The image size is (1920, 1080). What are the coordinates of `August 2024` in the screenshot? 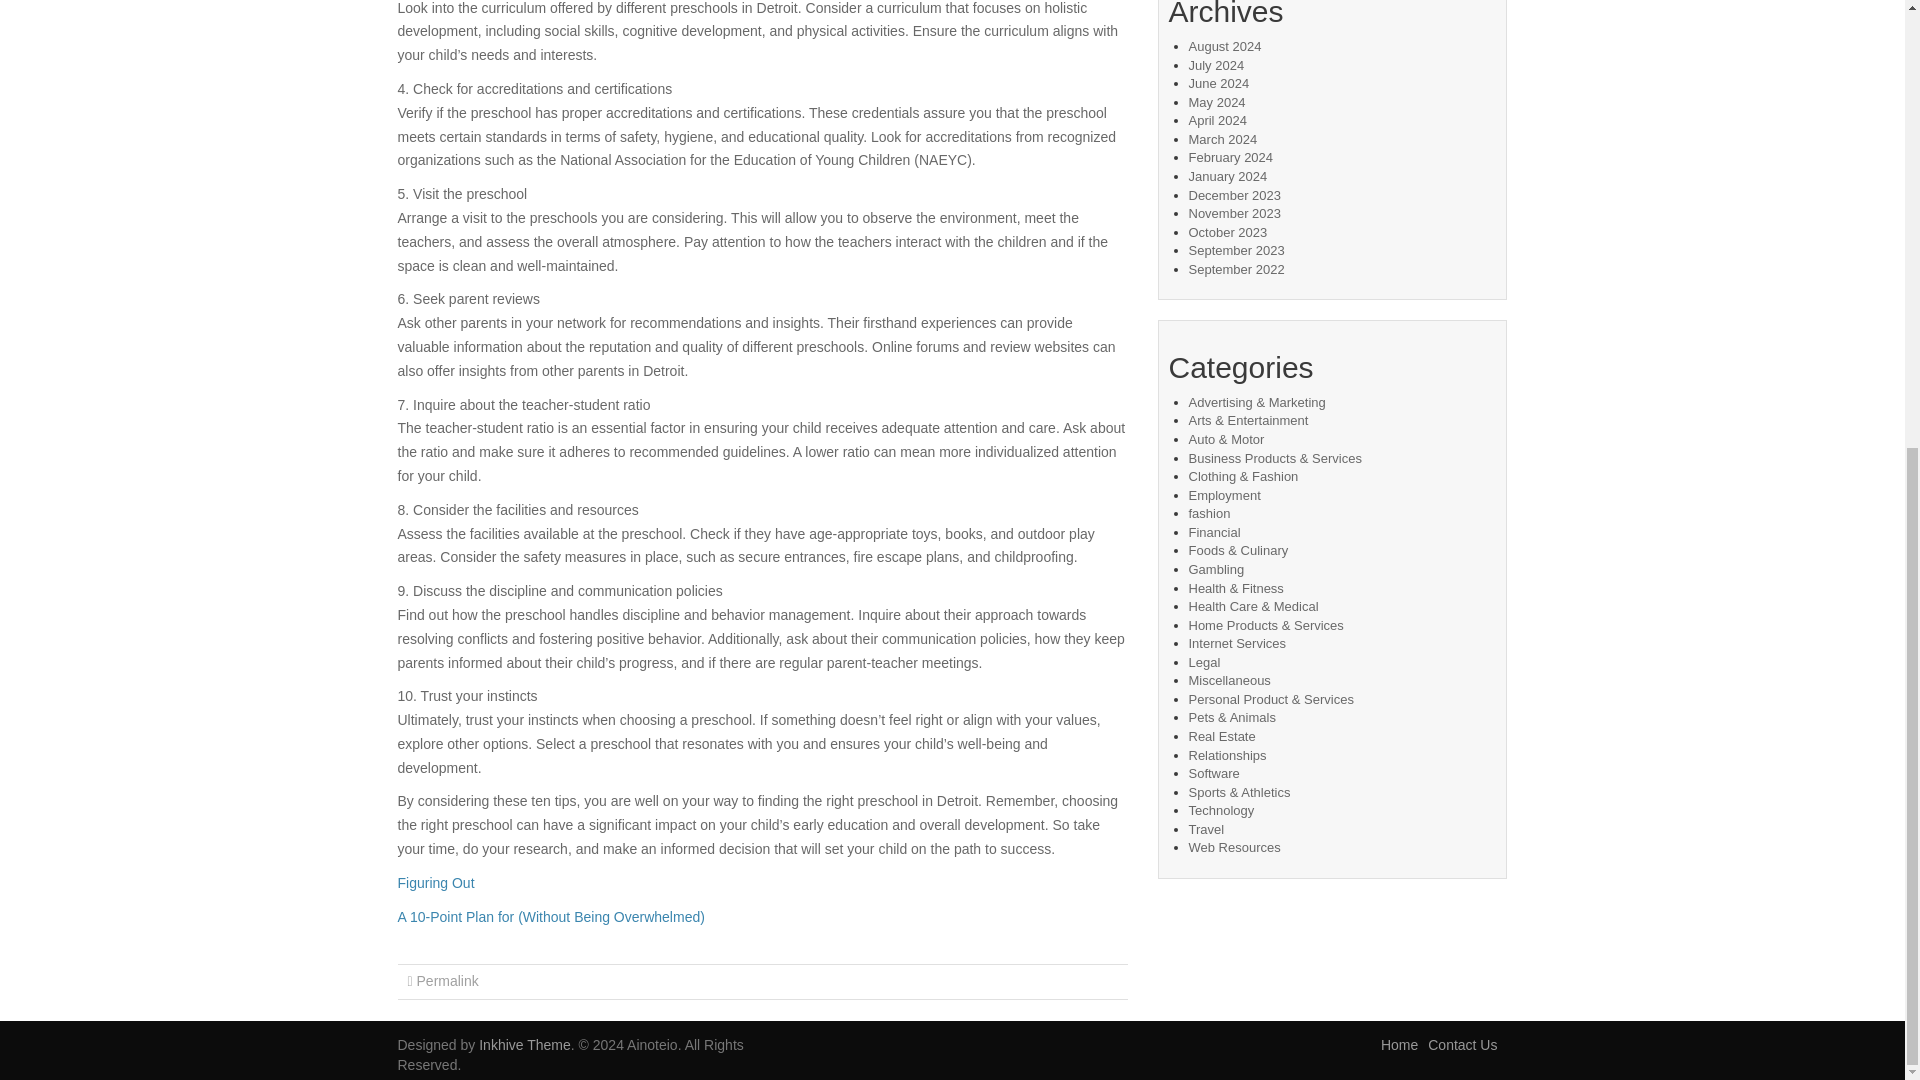 It's located at (1224, 46).